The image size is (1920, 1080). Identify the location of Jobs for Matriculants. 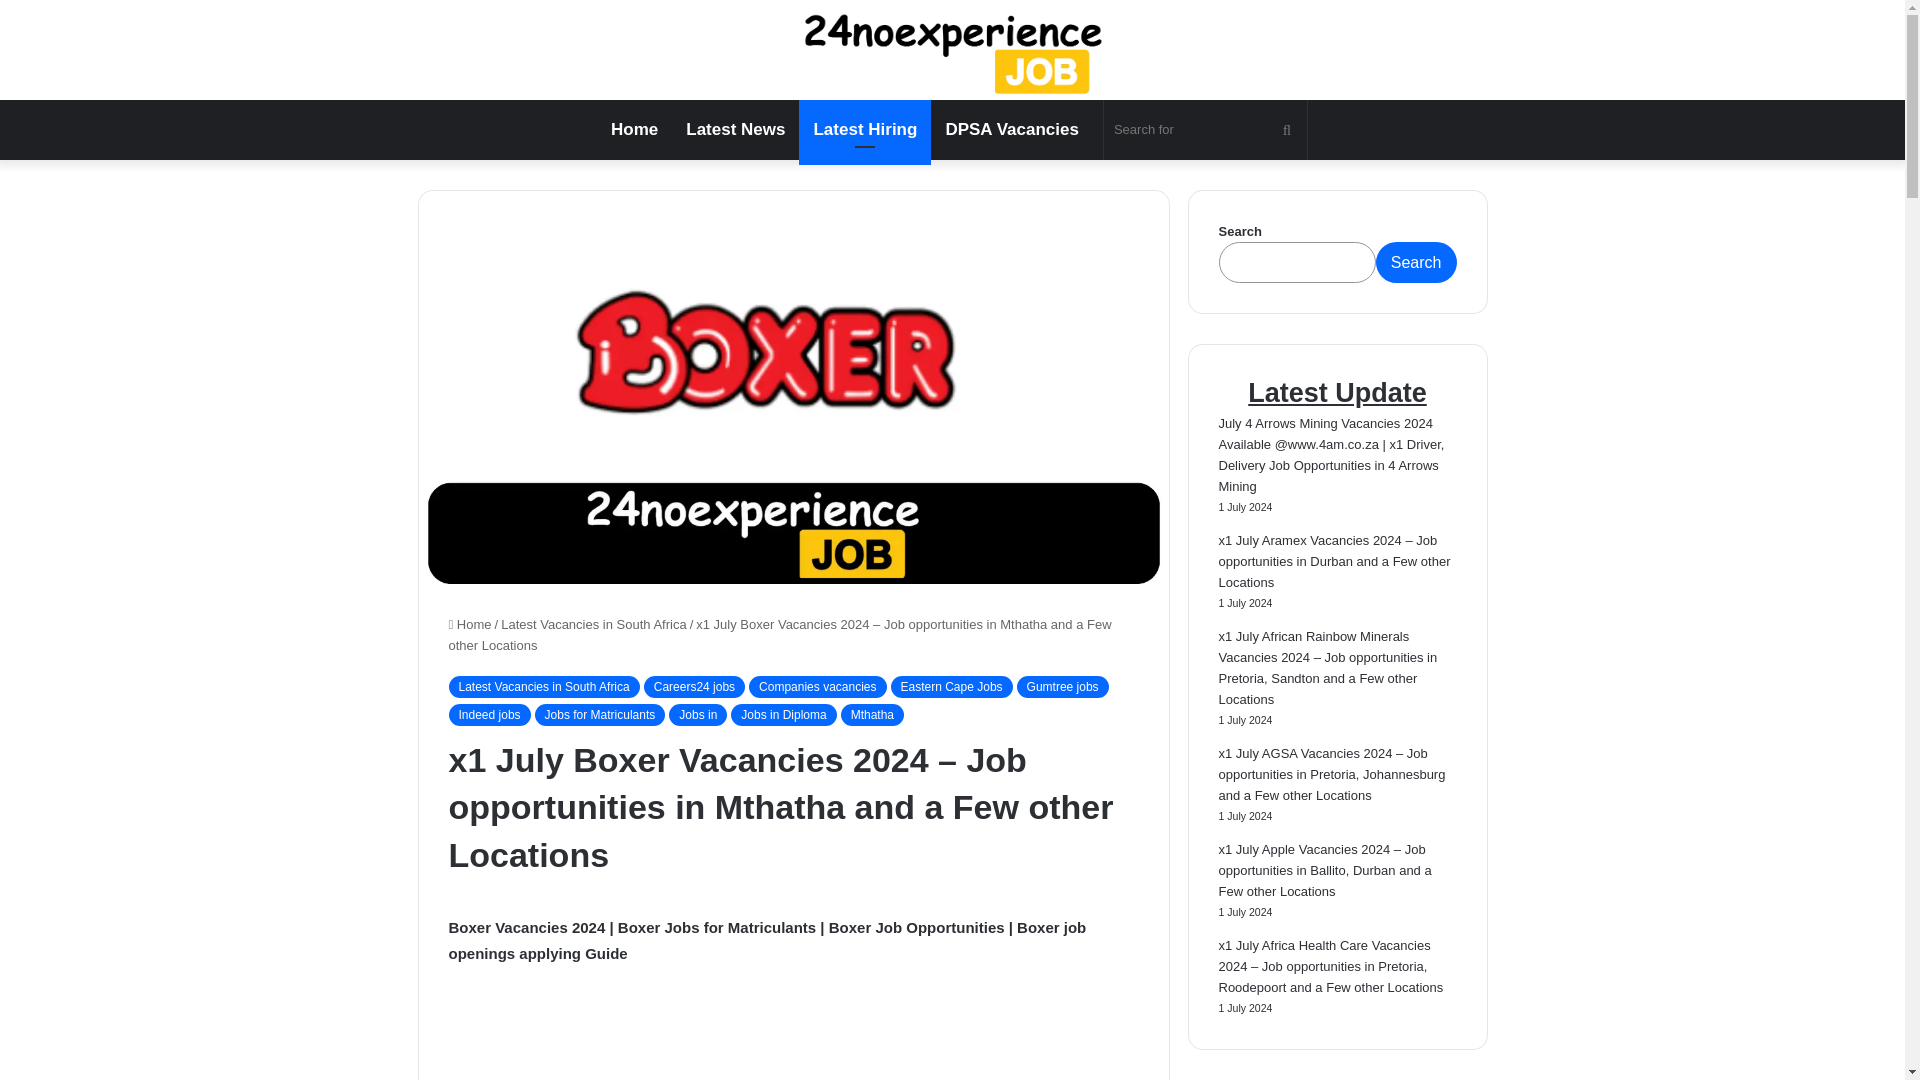
(600, 714).